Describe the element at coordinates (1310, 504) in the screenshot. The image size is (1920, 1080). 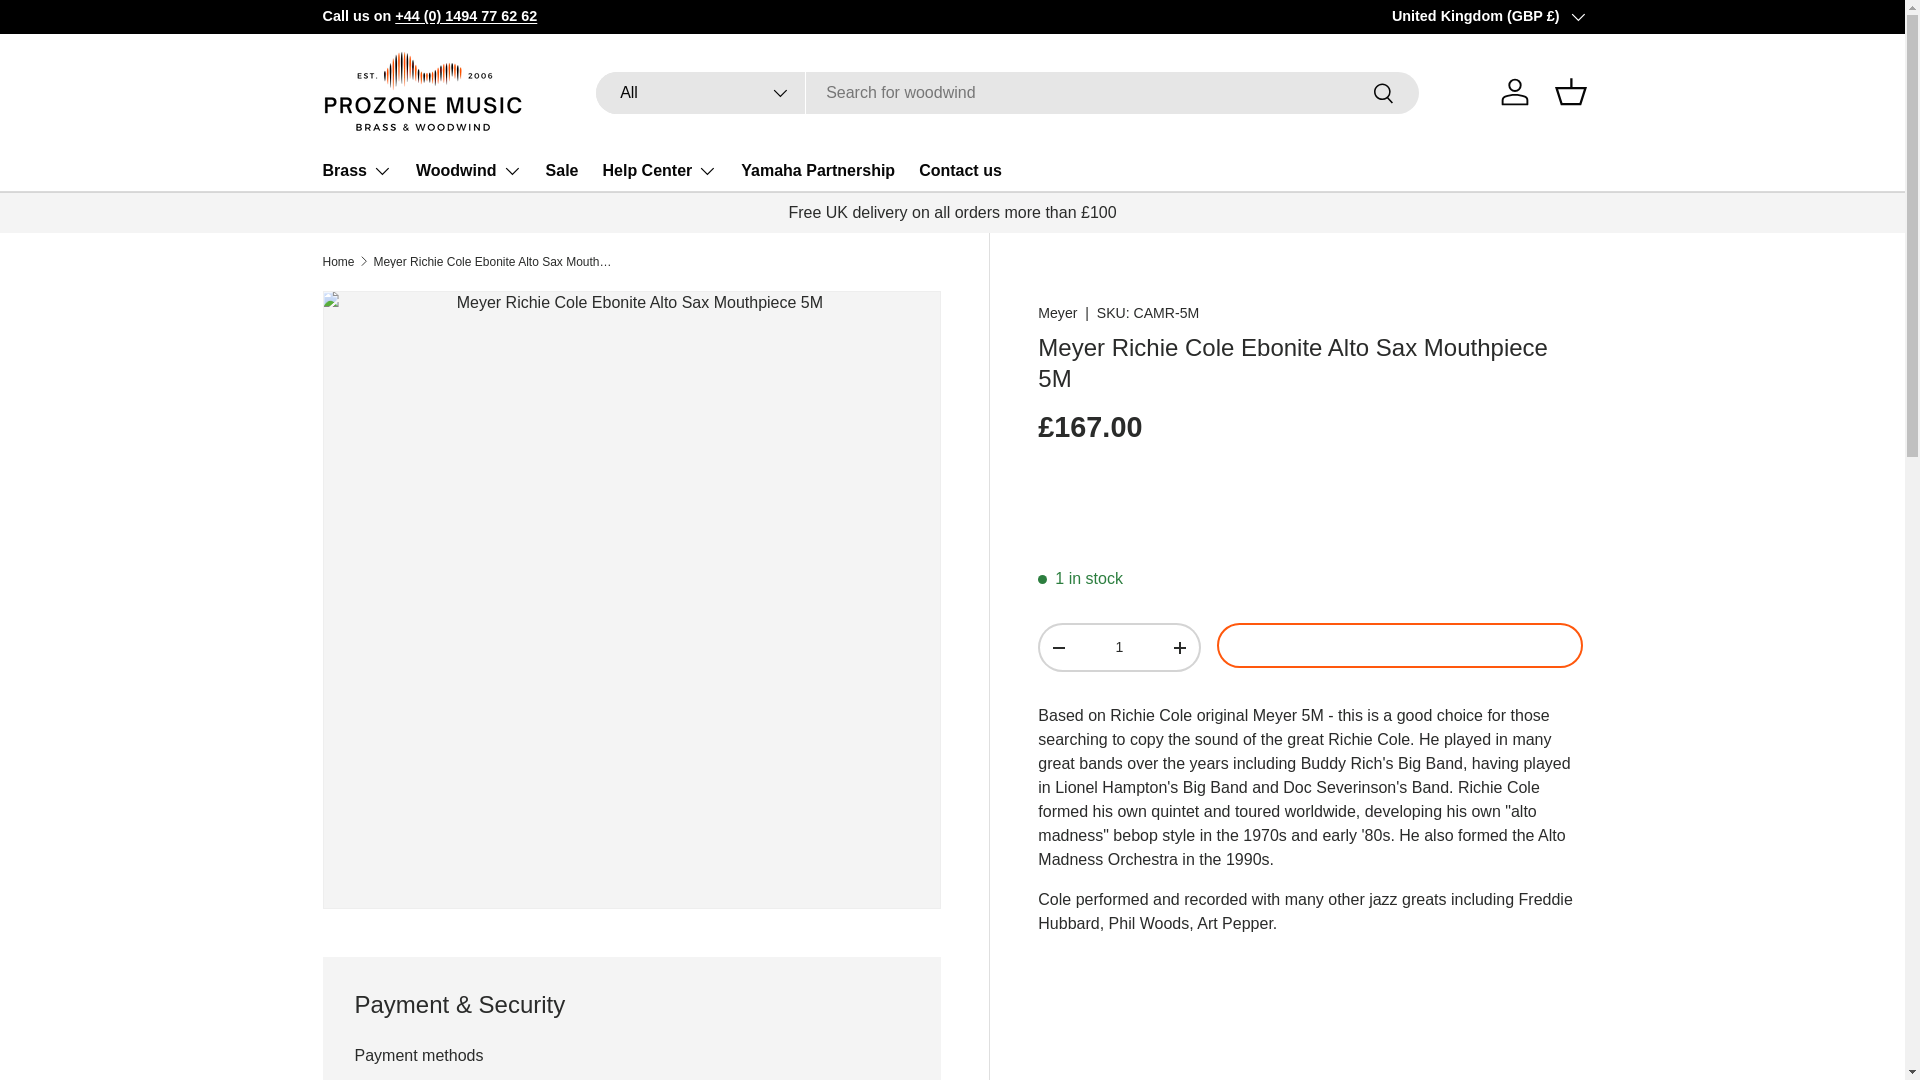
I see `PayPal Message 1` at that location.